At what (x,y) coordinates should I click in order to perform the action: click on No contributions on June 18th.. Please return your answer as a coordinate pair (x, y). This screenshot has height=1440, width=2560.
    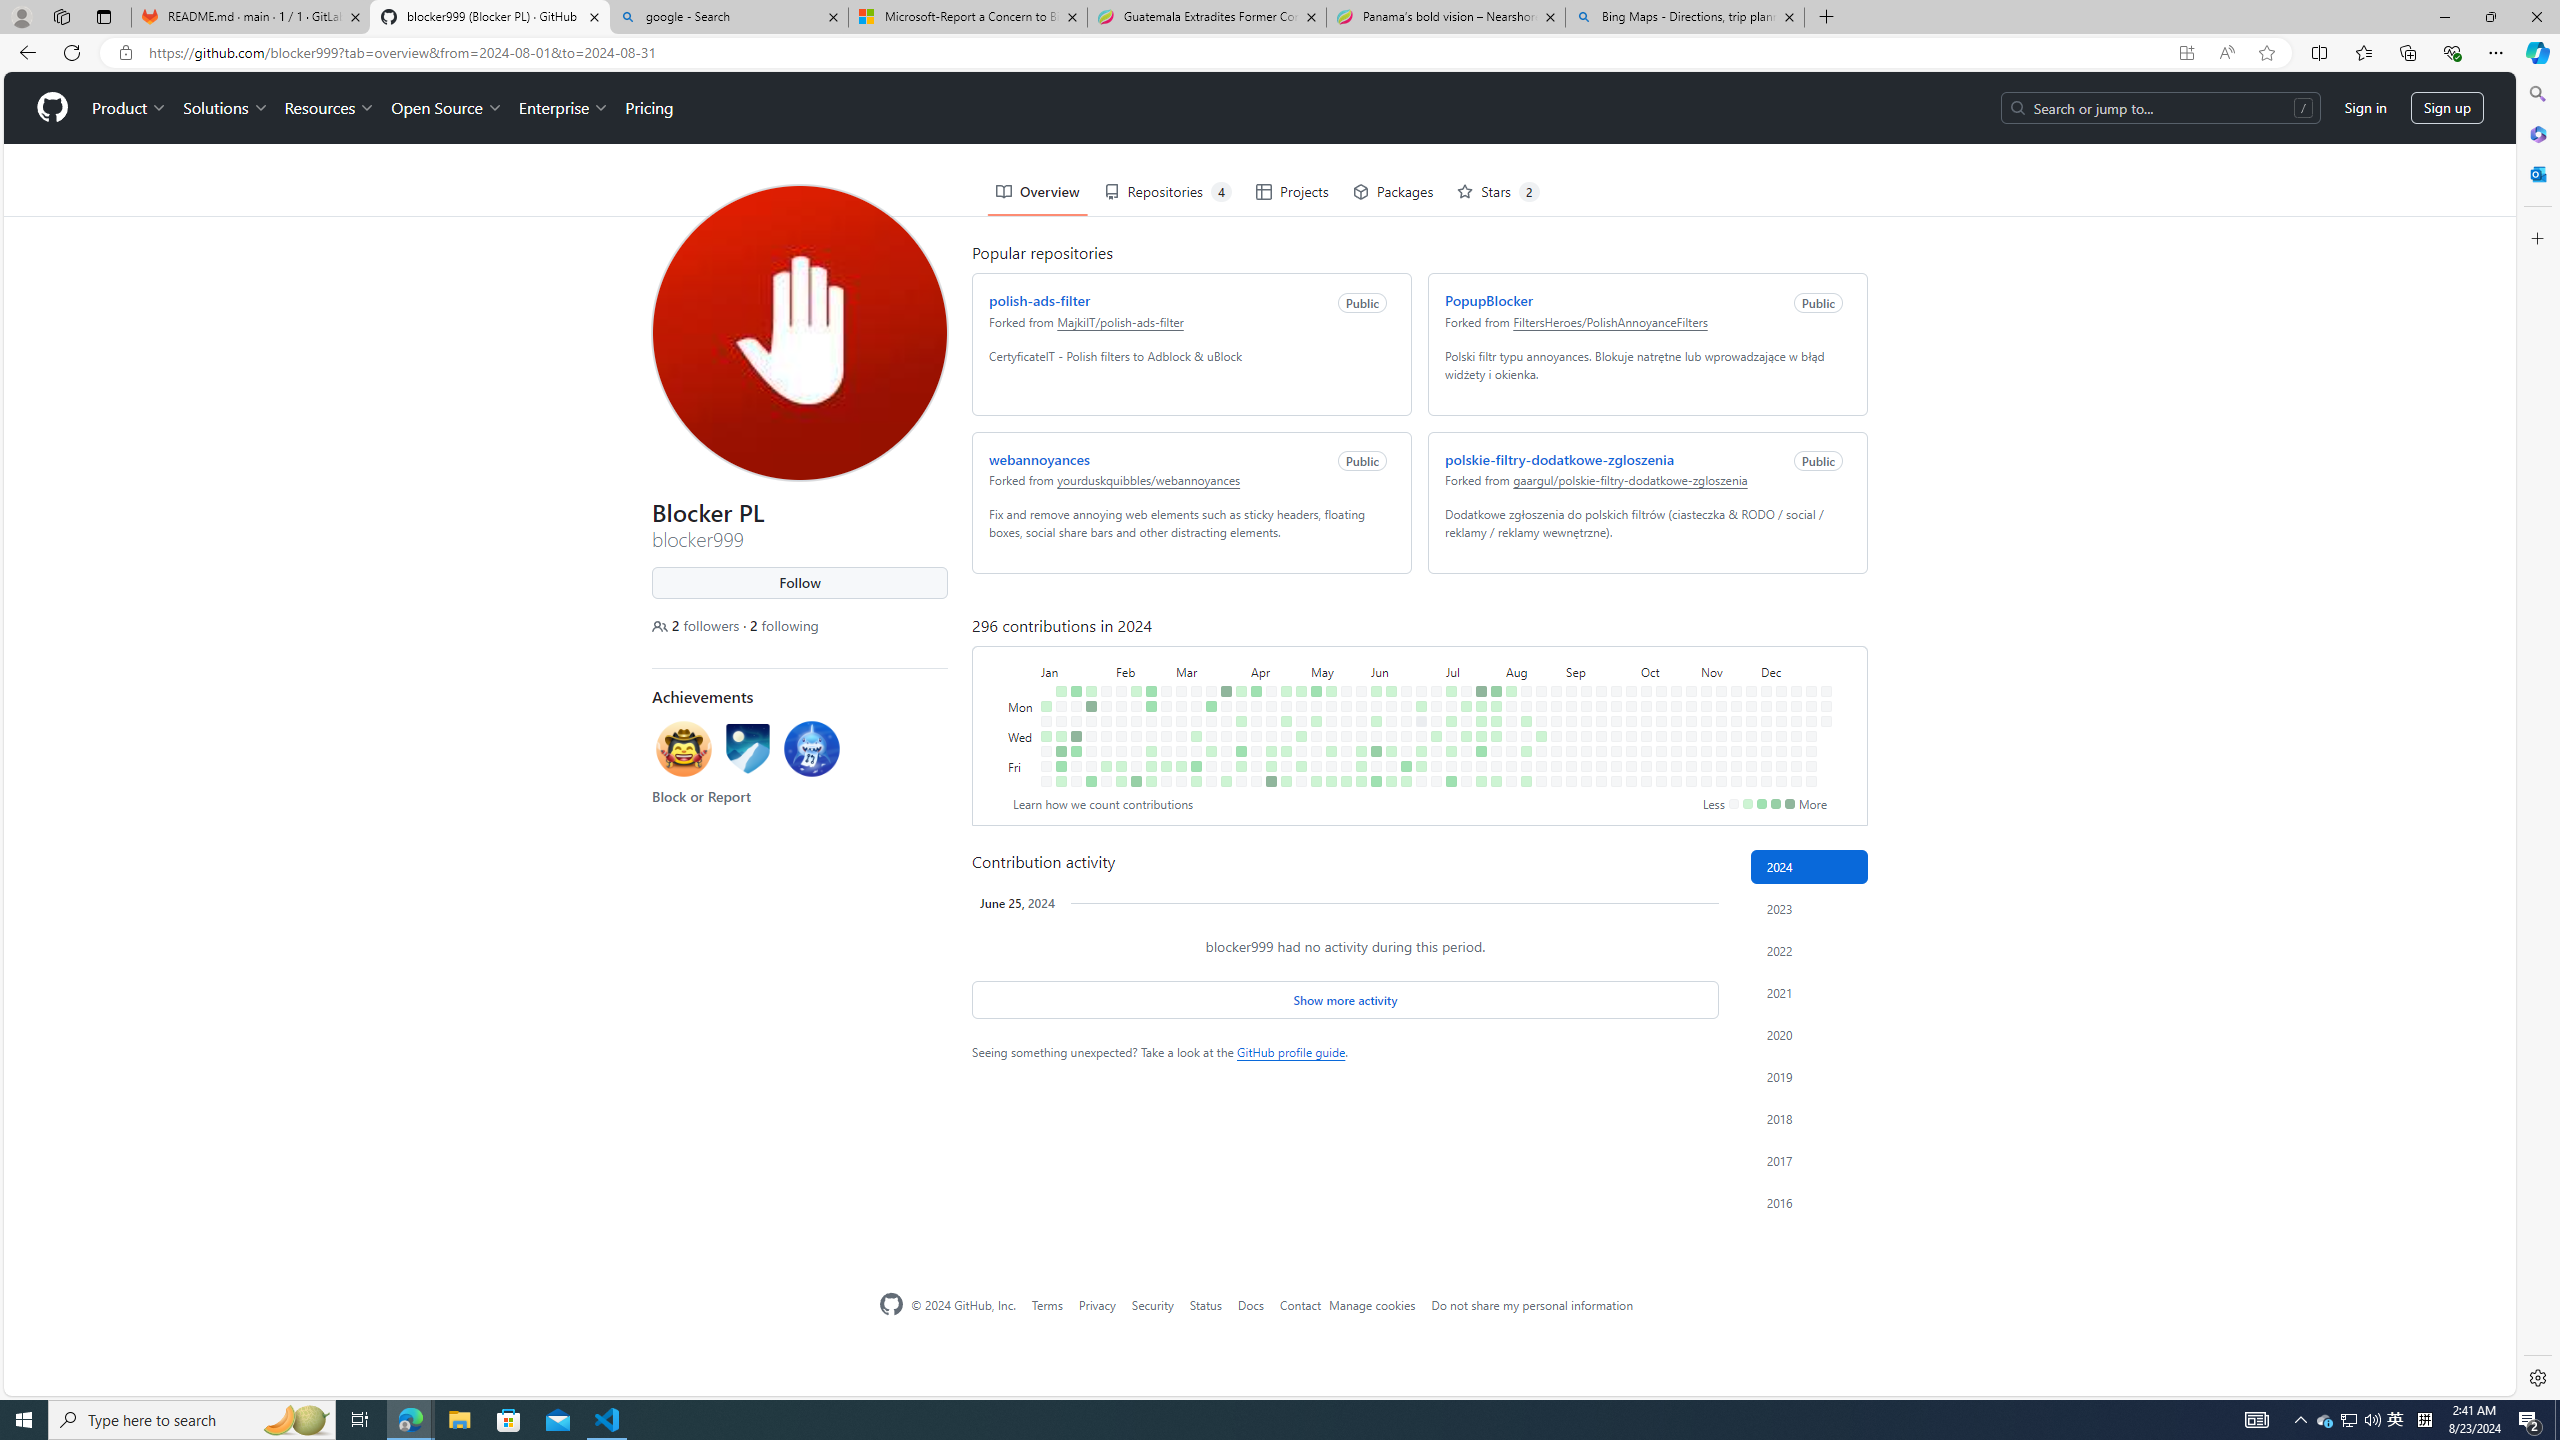
    Looking at the image, I should click on (1402, 649).